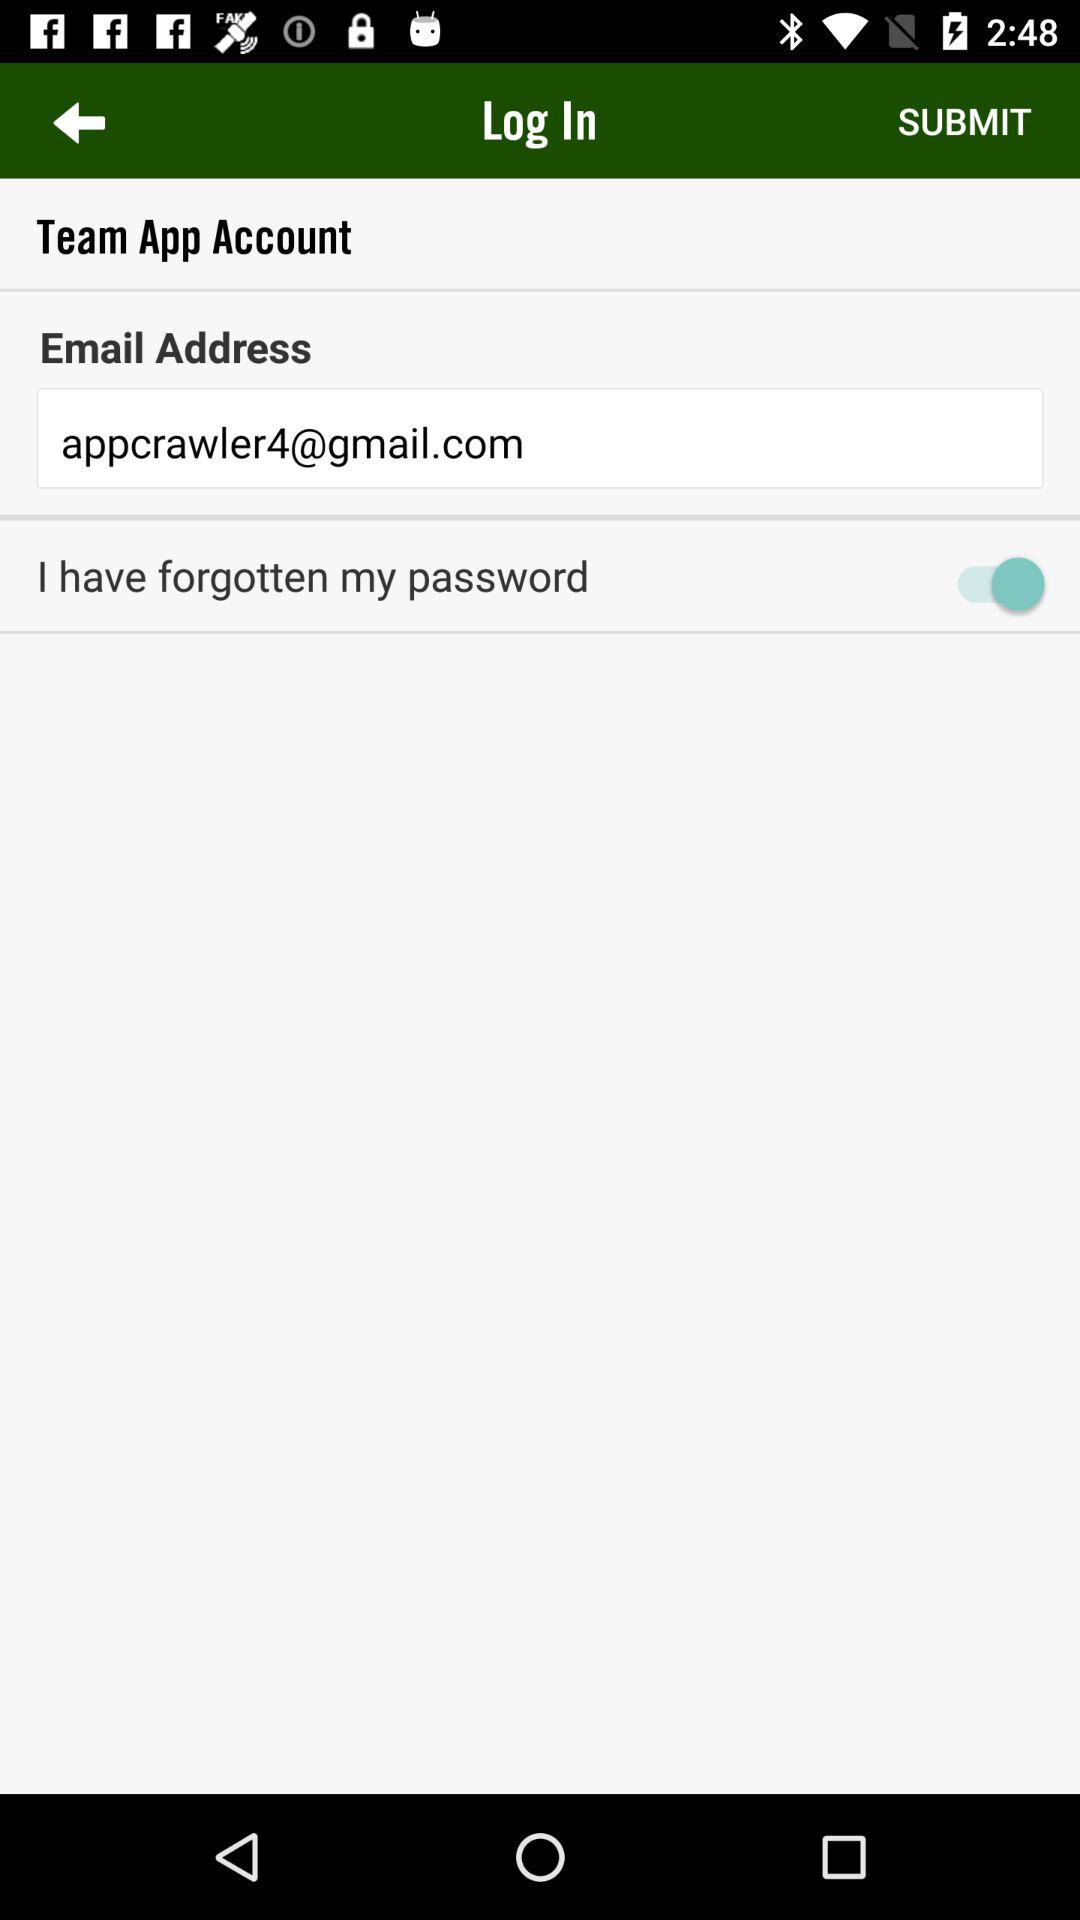 Image resolution: width=1080 pixels, height=1920 pixels. What do you see at coordinates (540, 444) in the screenshot?
I see `turn off appcrawler4@gmail.com icon` at bounding box center [540, 444].